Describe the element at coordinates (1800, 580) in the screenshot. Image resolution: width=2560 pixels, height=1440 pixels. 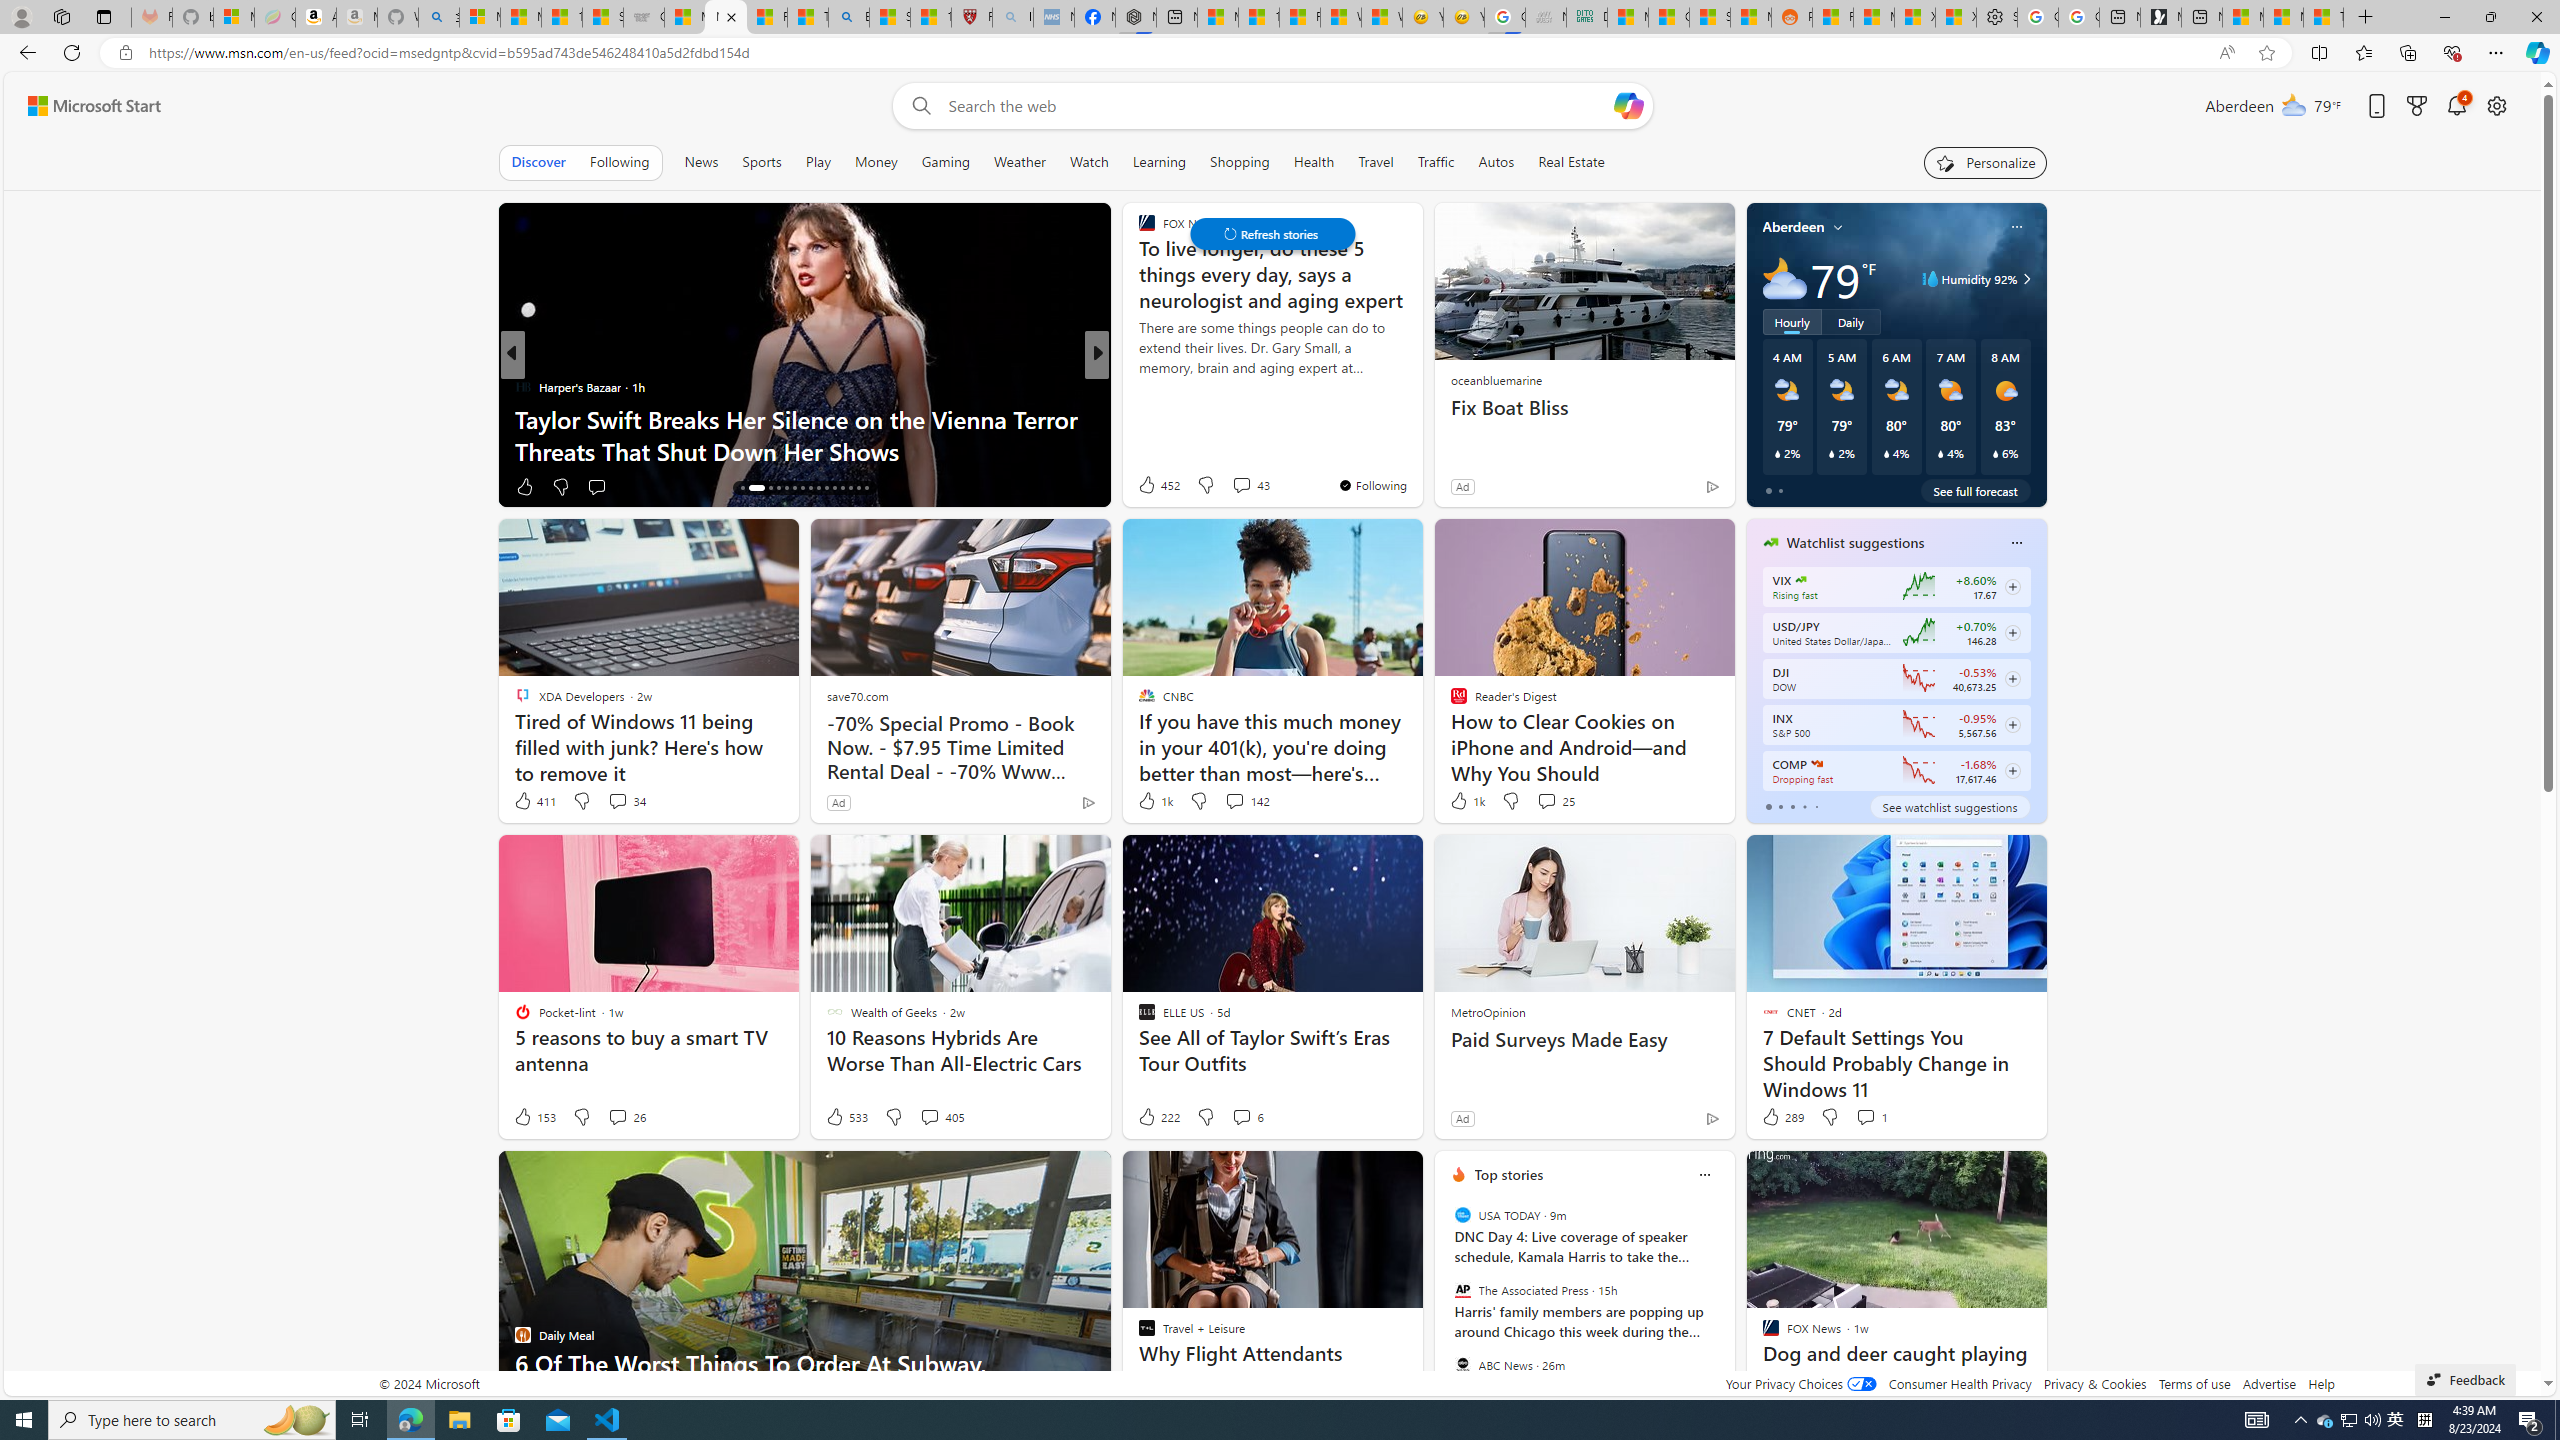
I see `CBOE Market Volatility Index` at that location.